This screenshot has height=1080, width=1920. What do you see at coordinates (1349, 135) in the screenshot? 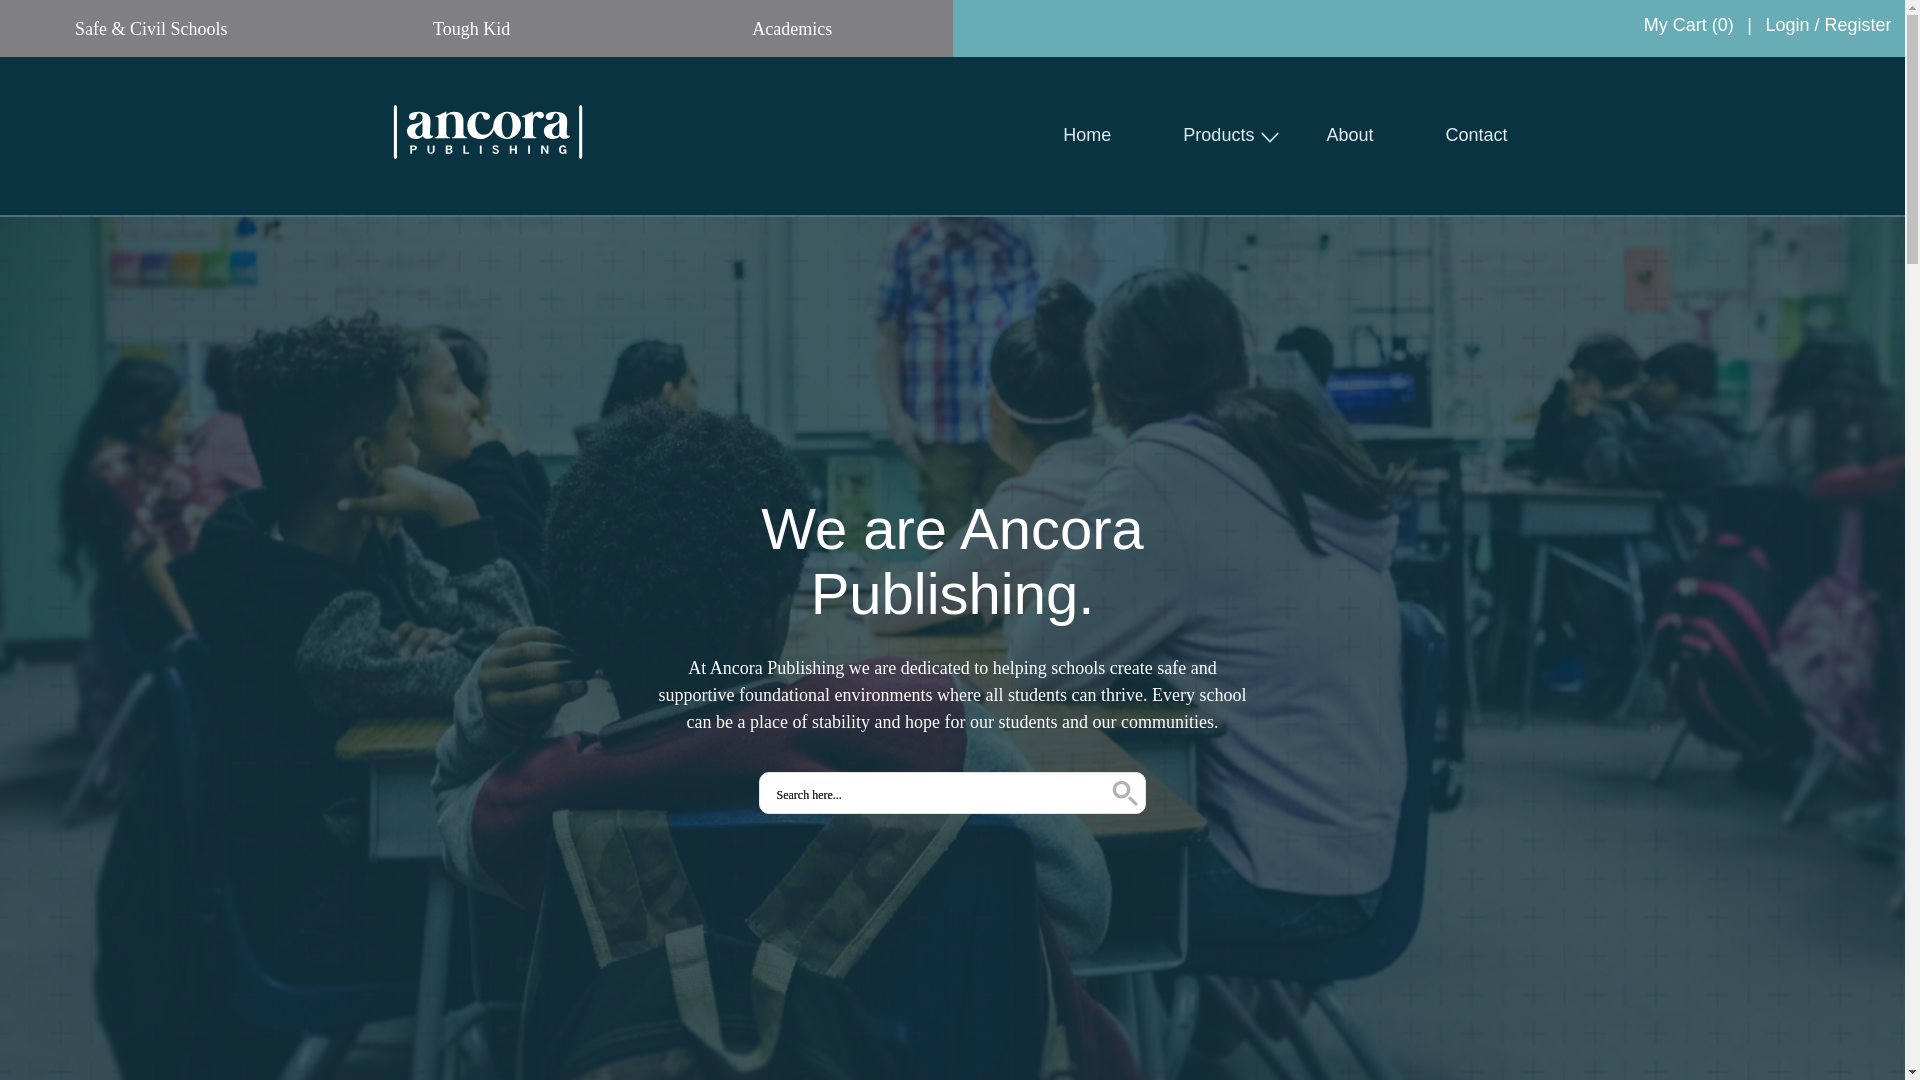
I see `About` at bounding box center [1349, 135].